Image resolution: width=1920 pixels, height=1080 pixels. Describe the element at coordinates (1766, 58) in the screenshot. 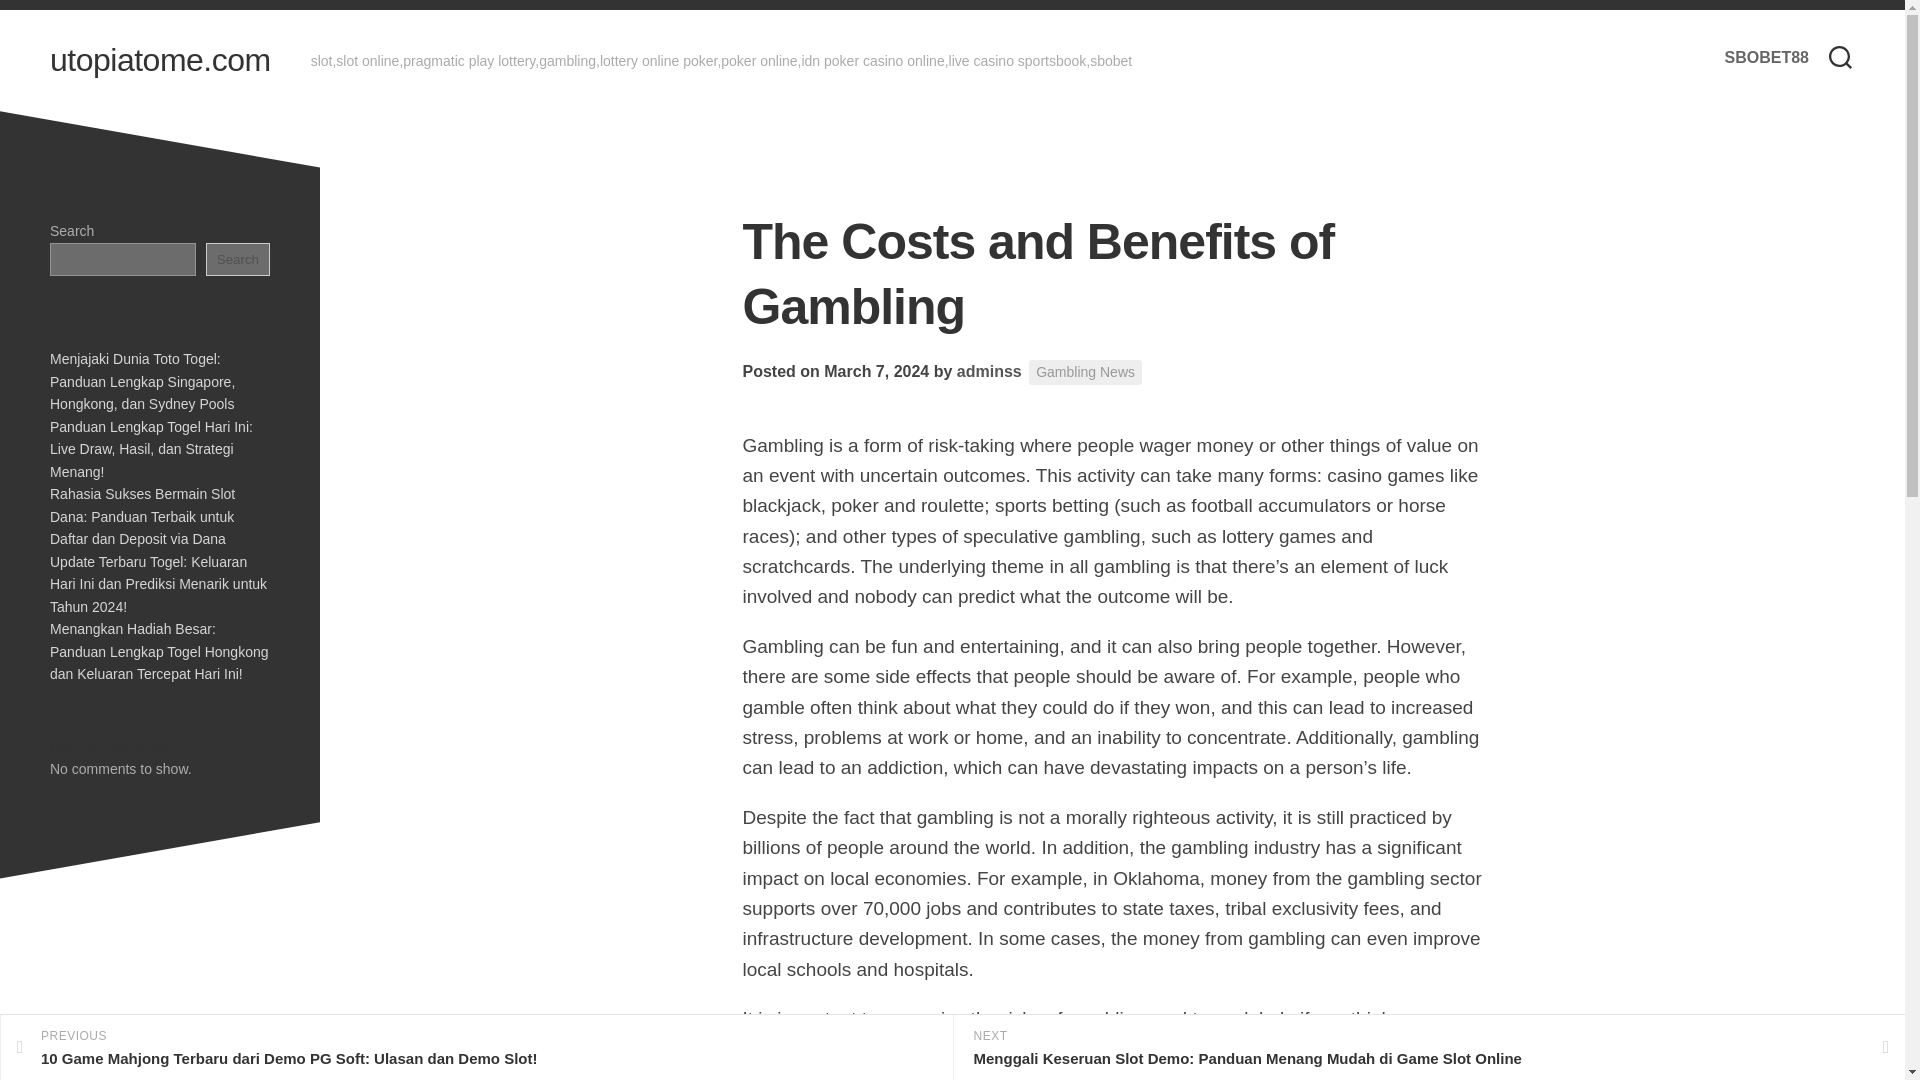

I see `SBOBET88` at that location.